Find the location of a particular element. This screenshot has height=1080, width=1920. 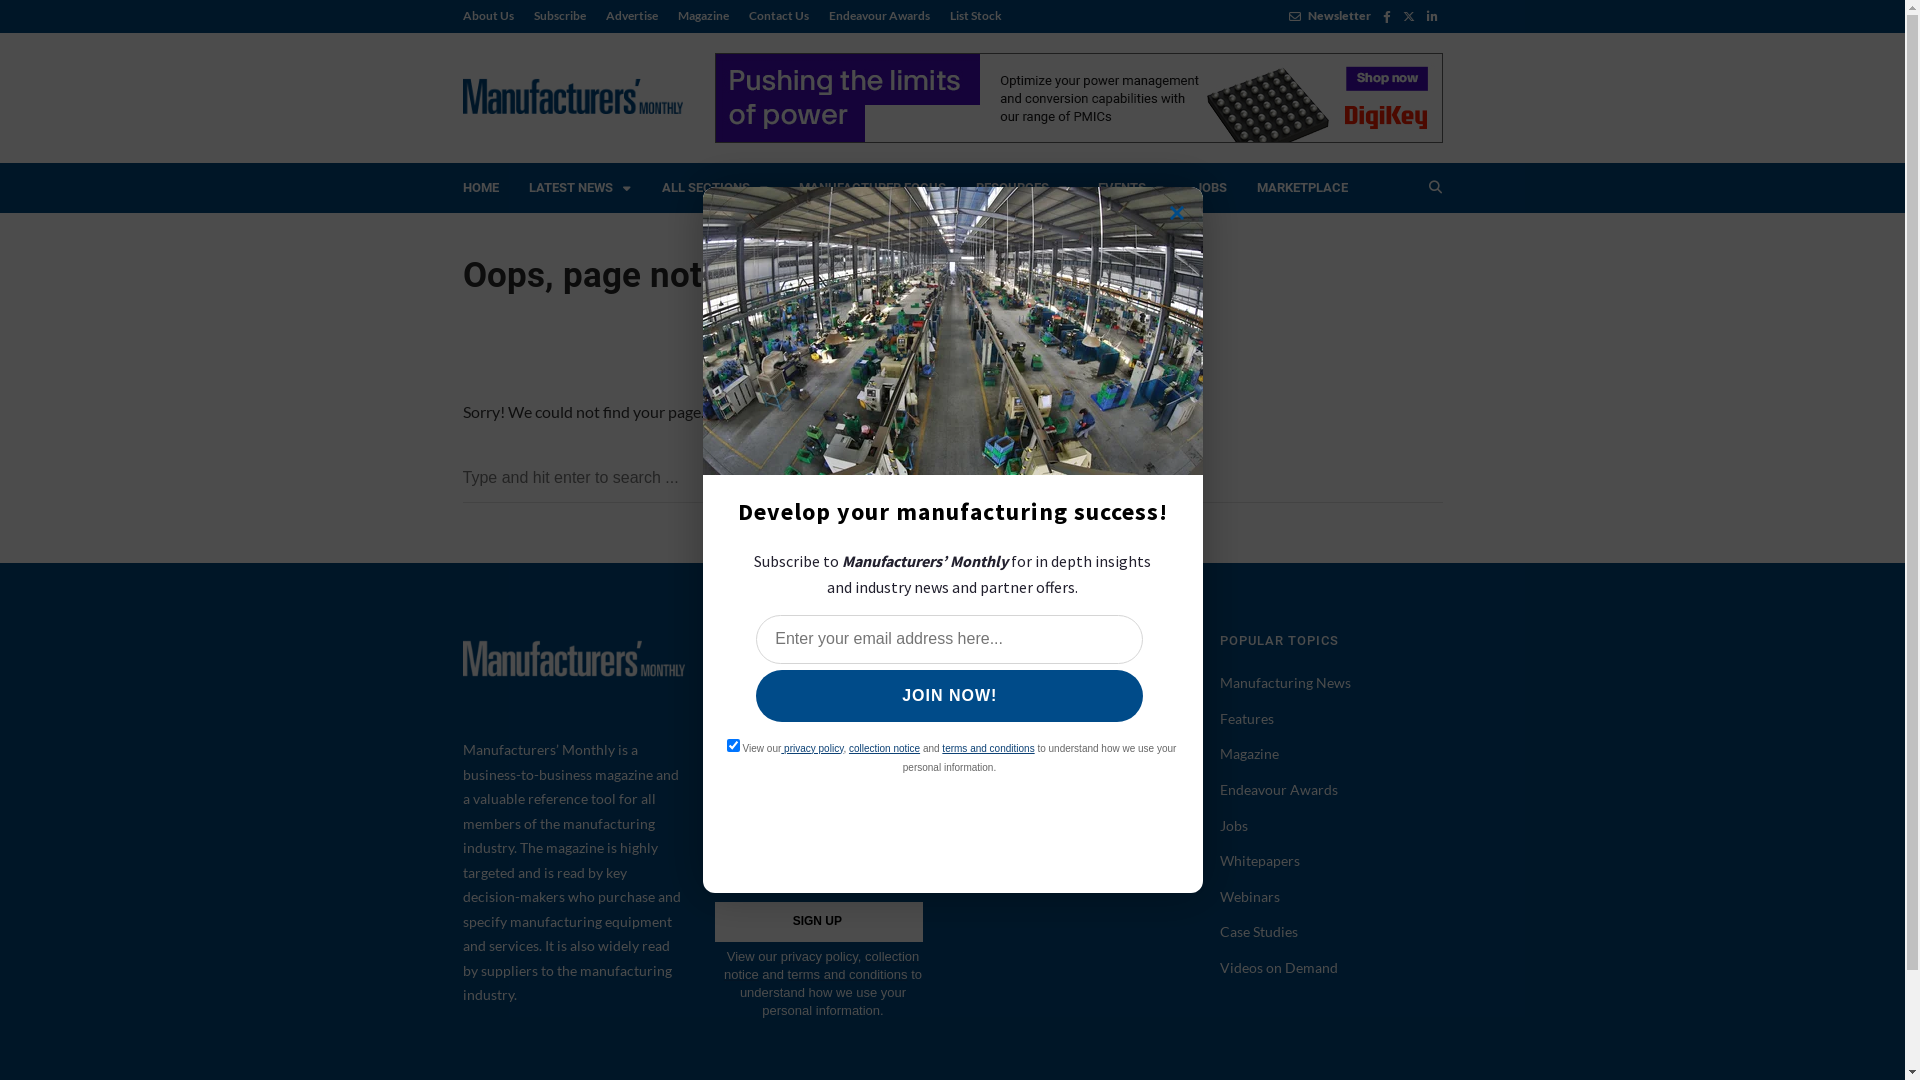

Webinars is located at coordinates (1250, 896).